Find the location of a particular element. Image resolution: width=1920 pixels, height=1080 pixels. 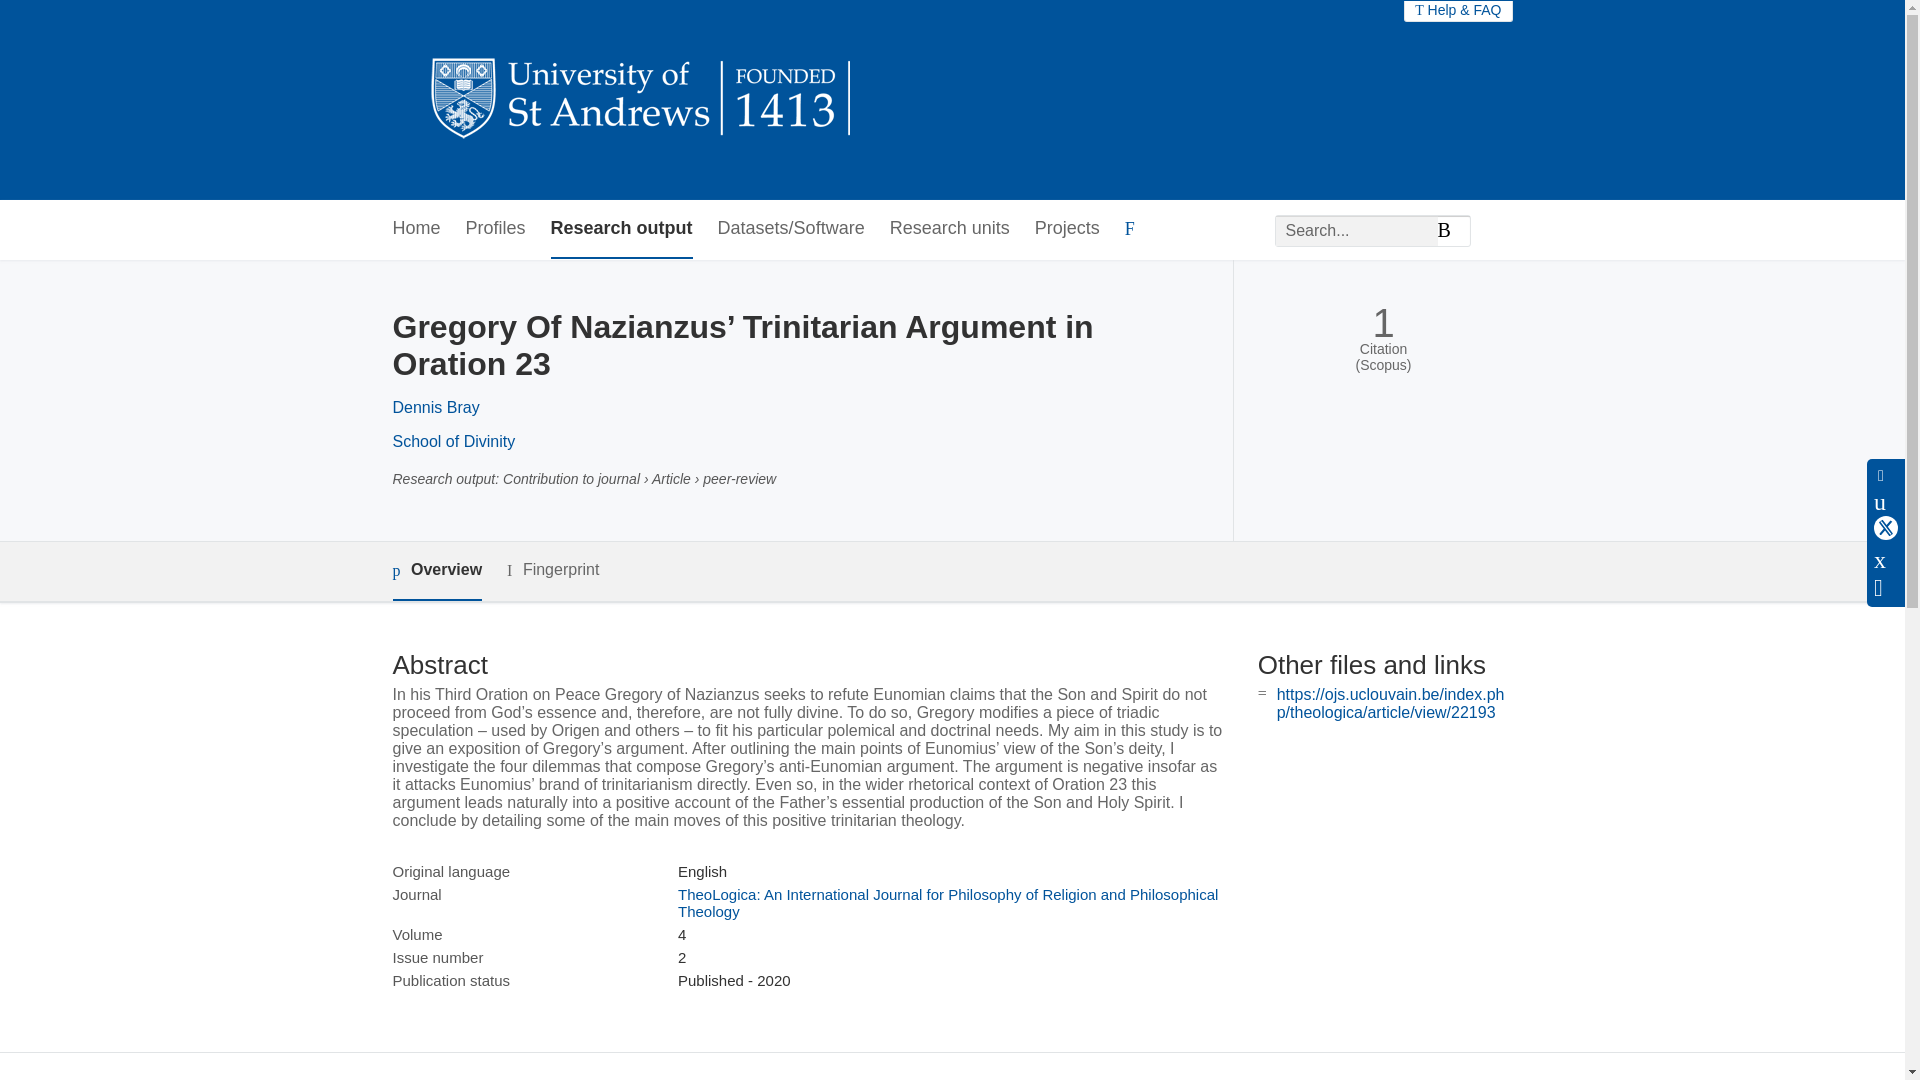

Home is located at coordinates (415, 229).